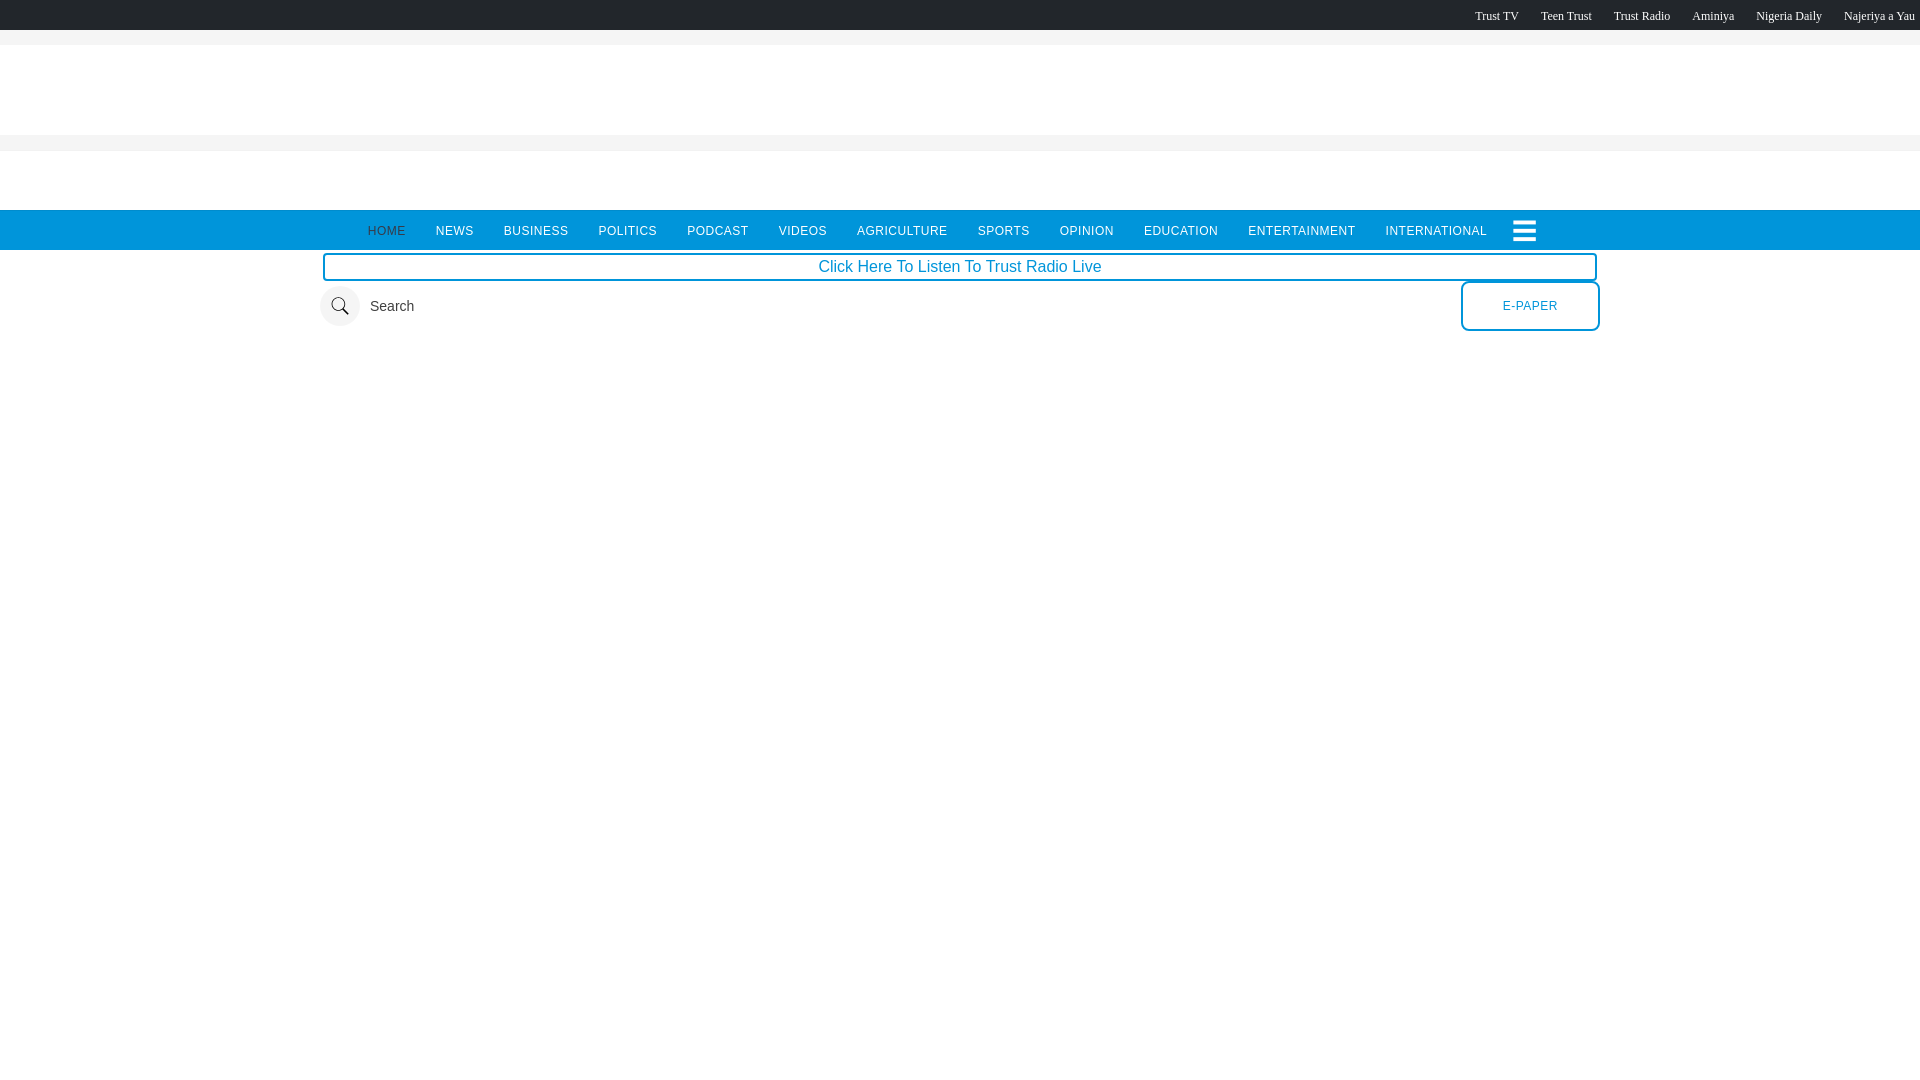 Image resolution: width=1920 pixels, height=1080 pixels. Describe the element at coordinates (386, 230) in the screenshot. I see `HOME` at that location.